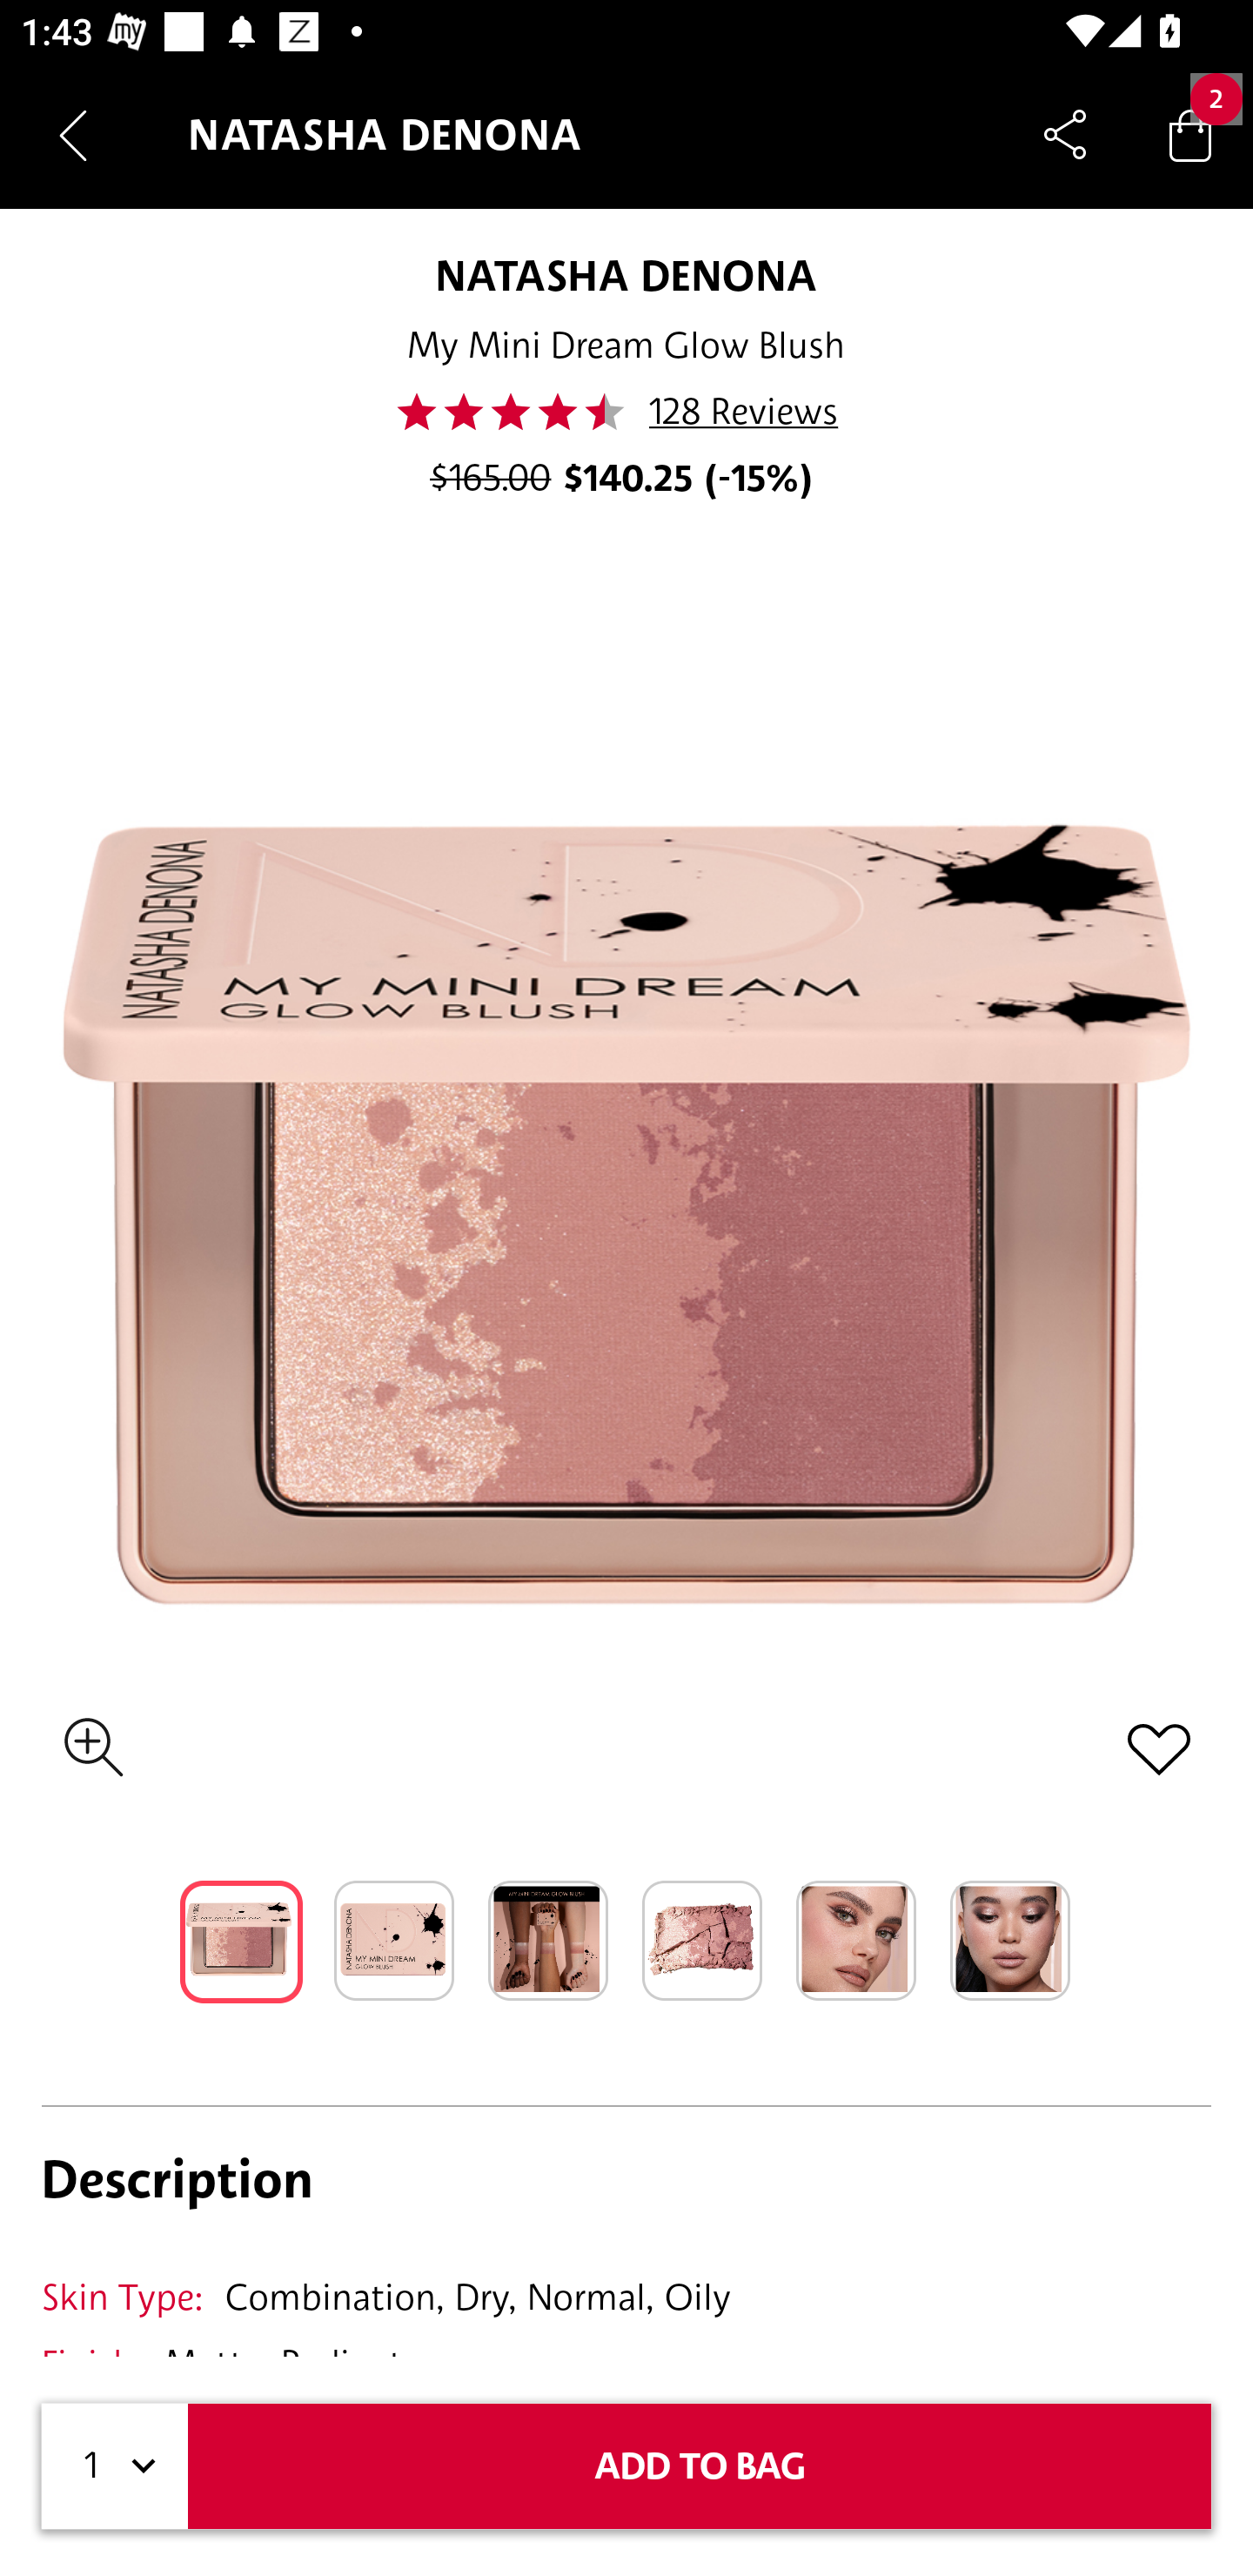  I want to click on 1, so click(115, 2466).